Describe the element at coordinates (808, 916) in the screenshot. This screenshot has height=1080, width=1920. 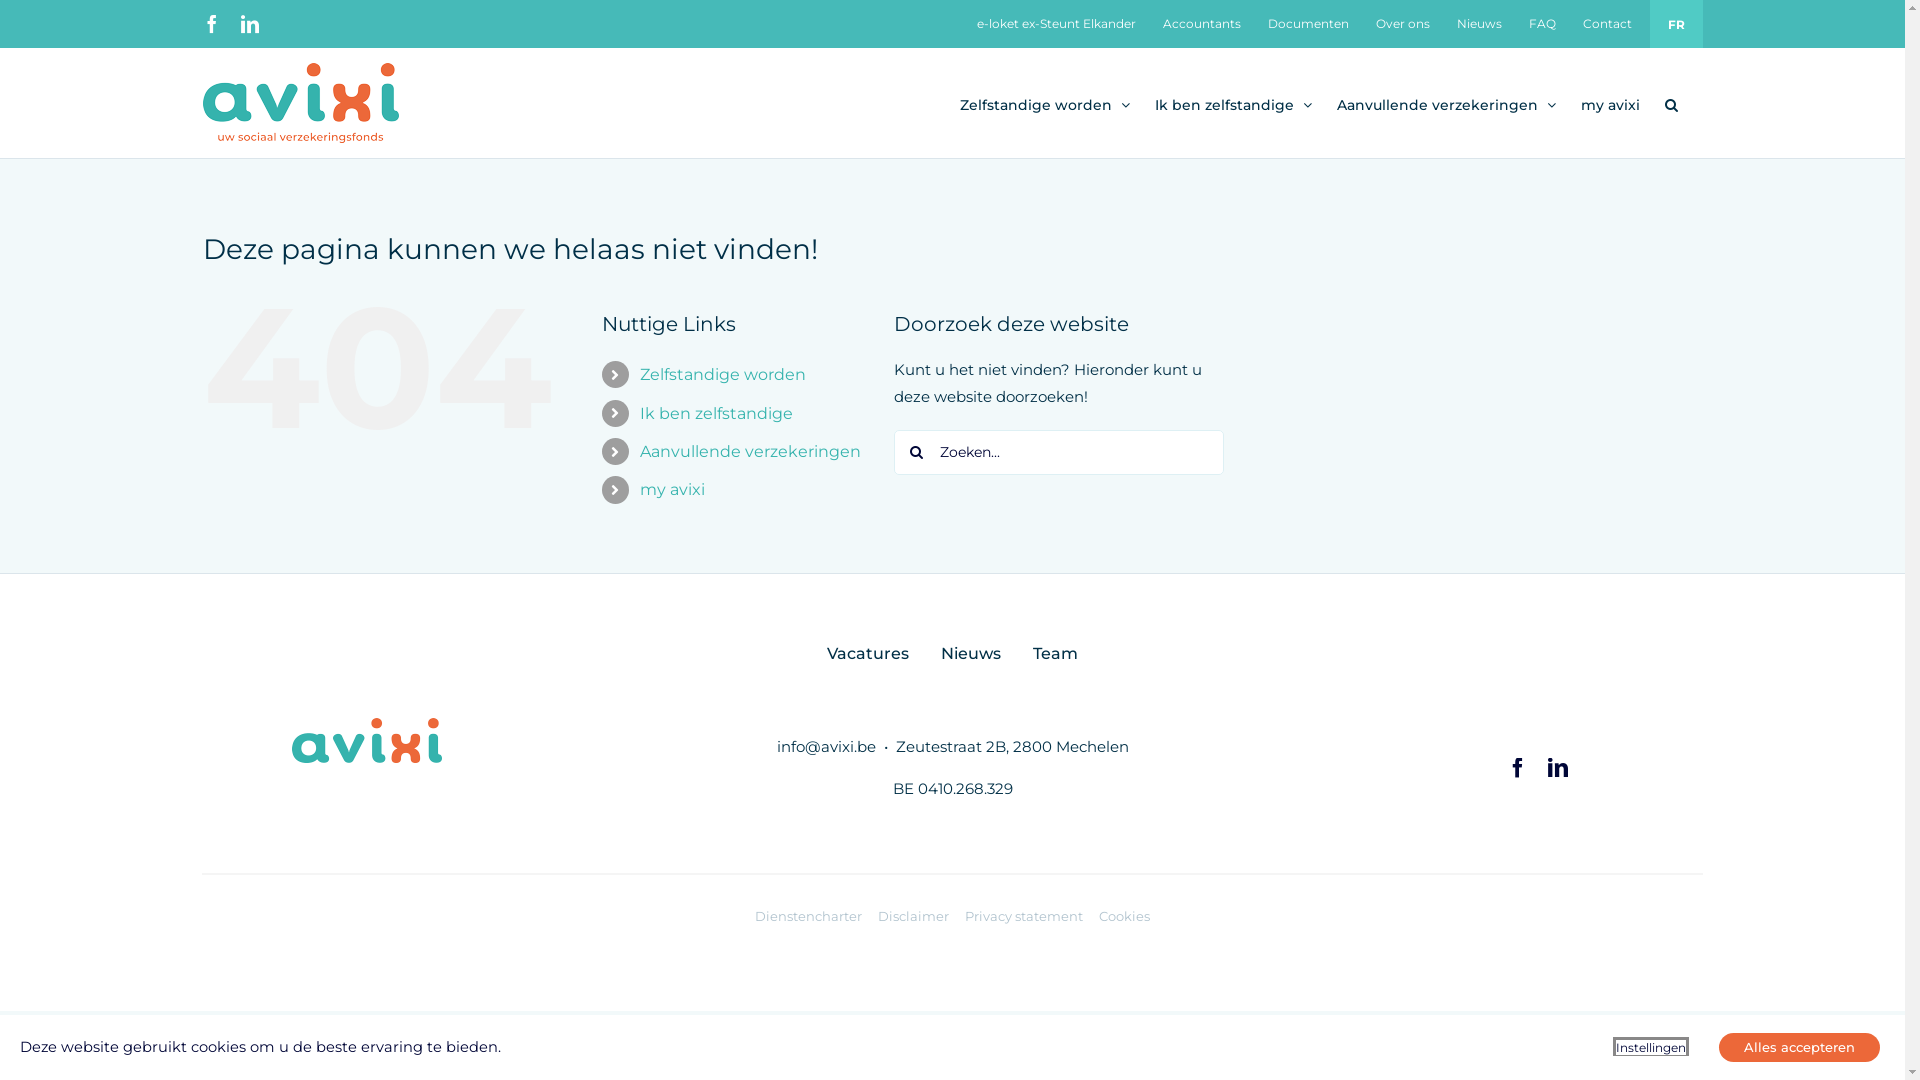
I see `Dienstencharter` at that location.